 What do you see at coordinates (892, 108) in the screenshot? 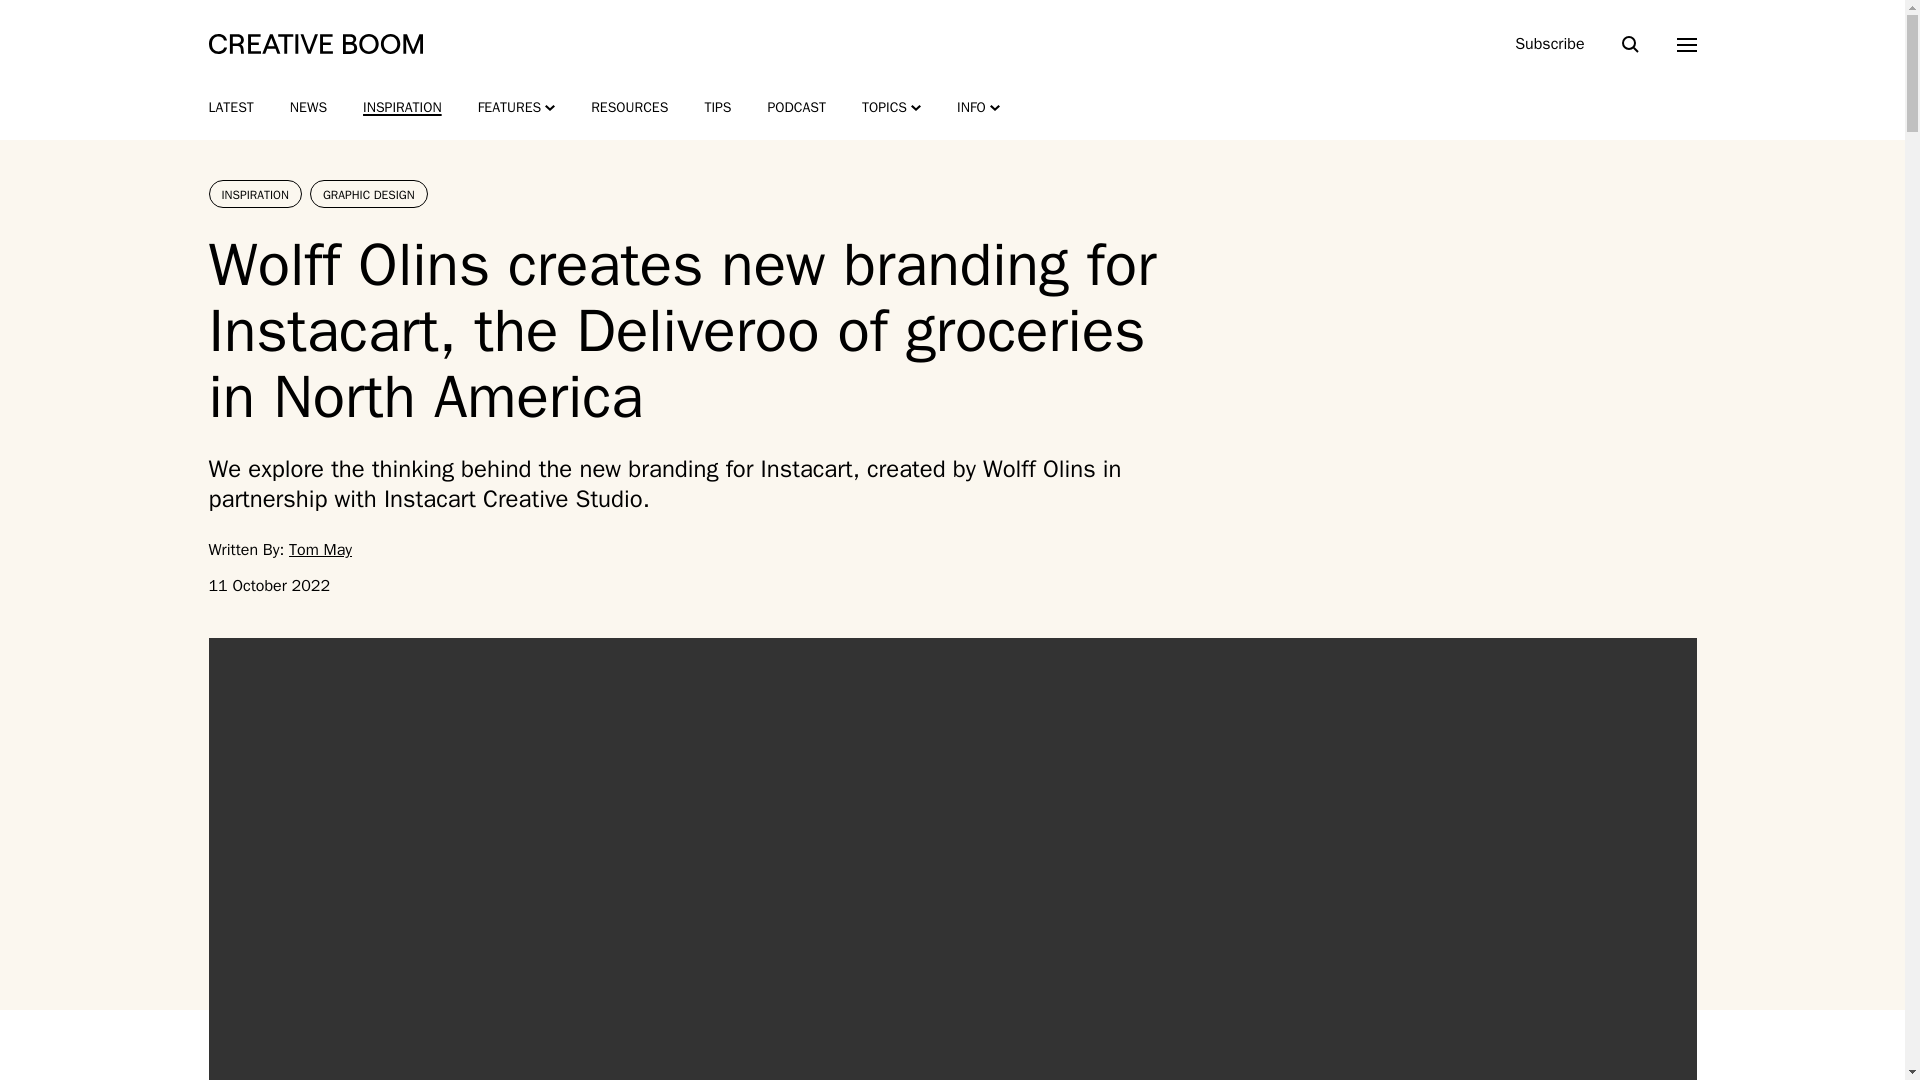
I see `TOPICS` at bounding box center [892, 108].